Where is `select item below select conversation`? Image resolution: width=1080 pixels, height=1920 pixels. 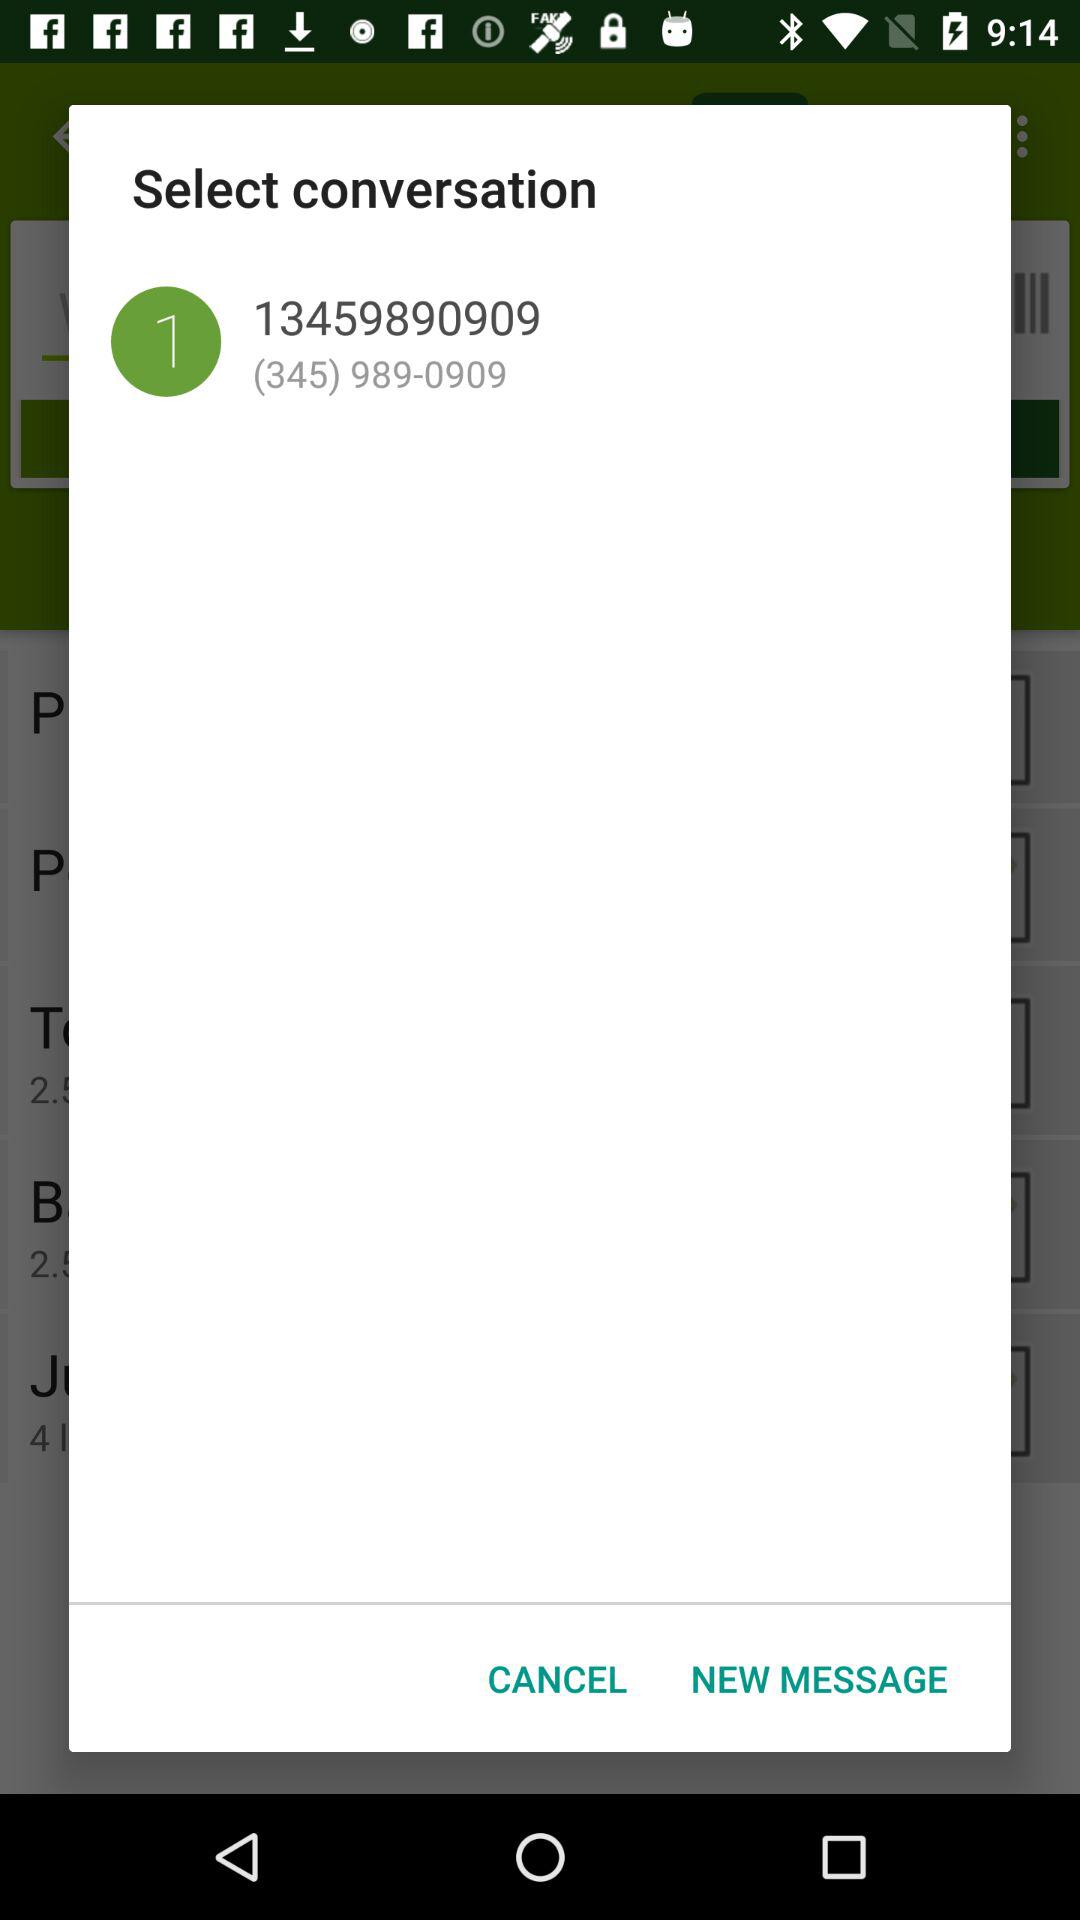
select item below select conversation is located at coordinates (166, 341).